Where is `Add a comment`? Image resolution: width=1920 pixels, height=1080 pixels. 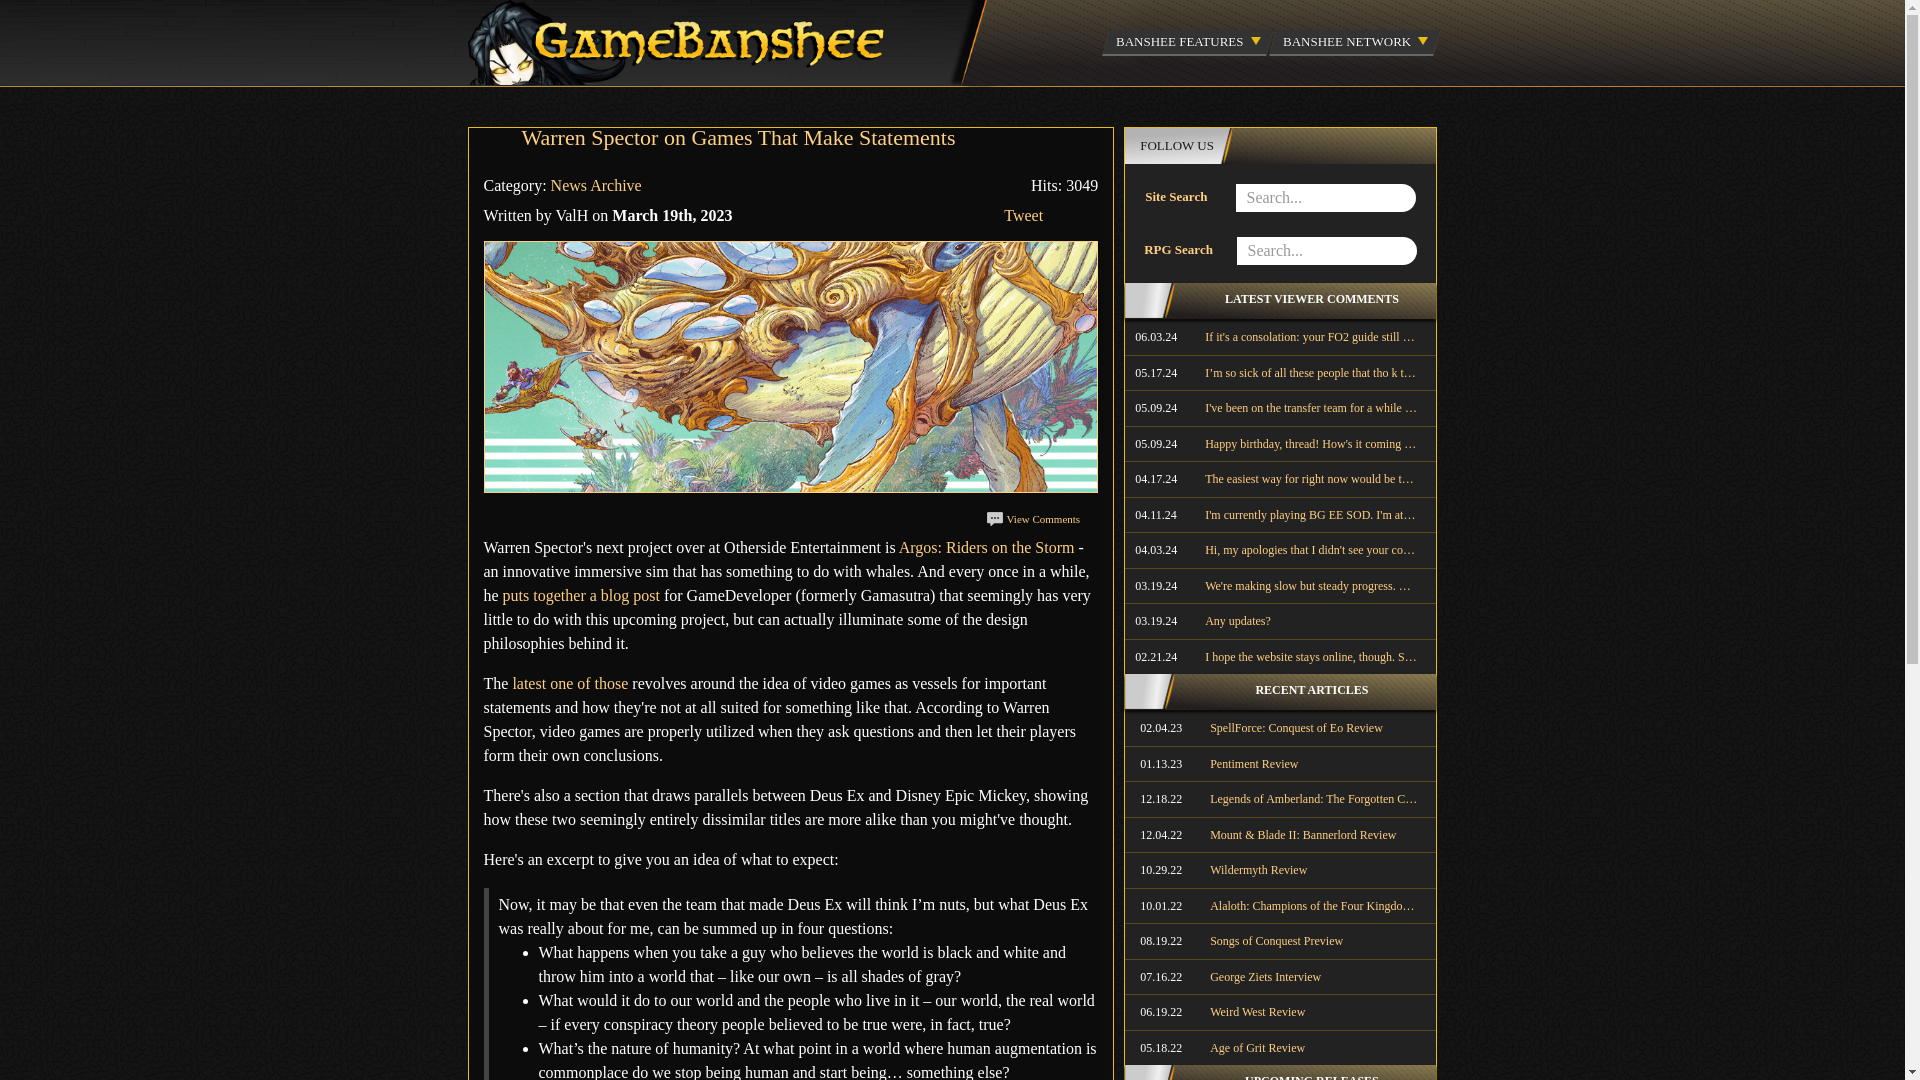
Add a comment is located at coordinates (1033, 518).